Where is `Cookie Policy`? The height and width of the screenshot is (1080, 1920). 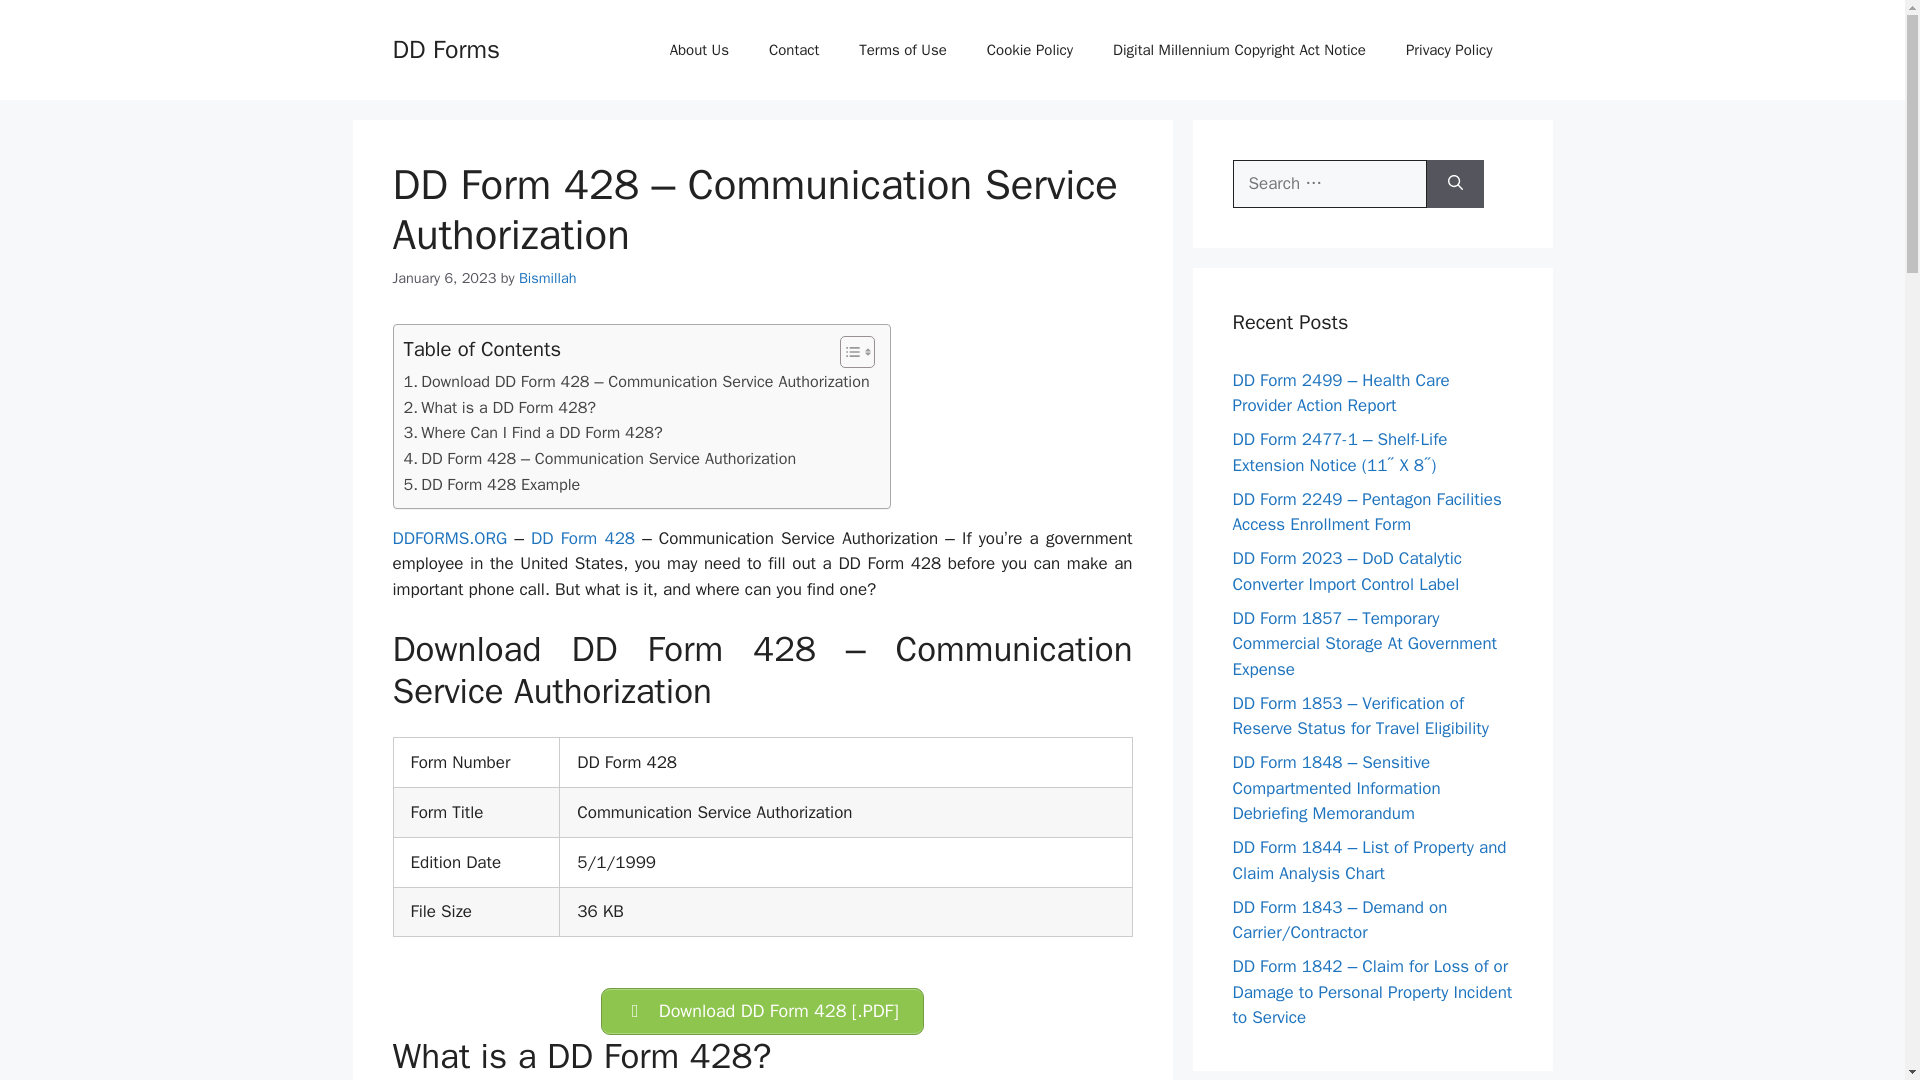
Cookie Policy is located at coordinates (1030, 50).